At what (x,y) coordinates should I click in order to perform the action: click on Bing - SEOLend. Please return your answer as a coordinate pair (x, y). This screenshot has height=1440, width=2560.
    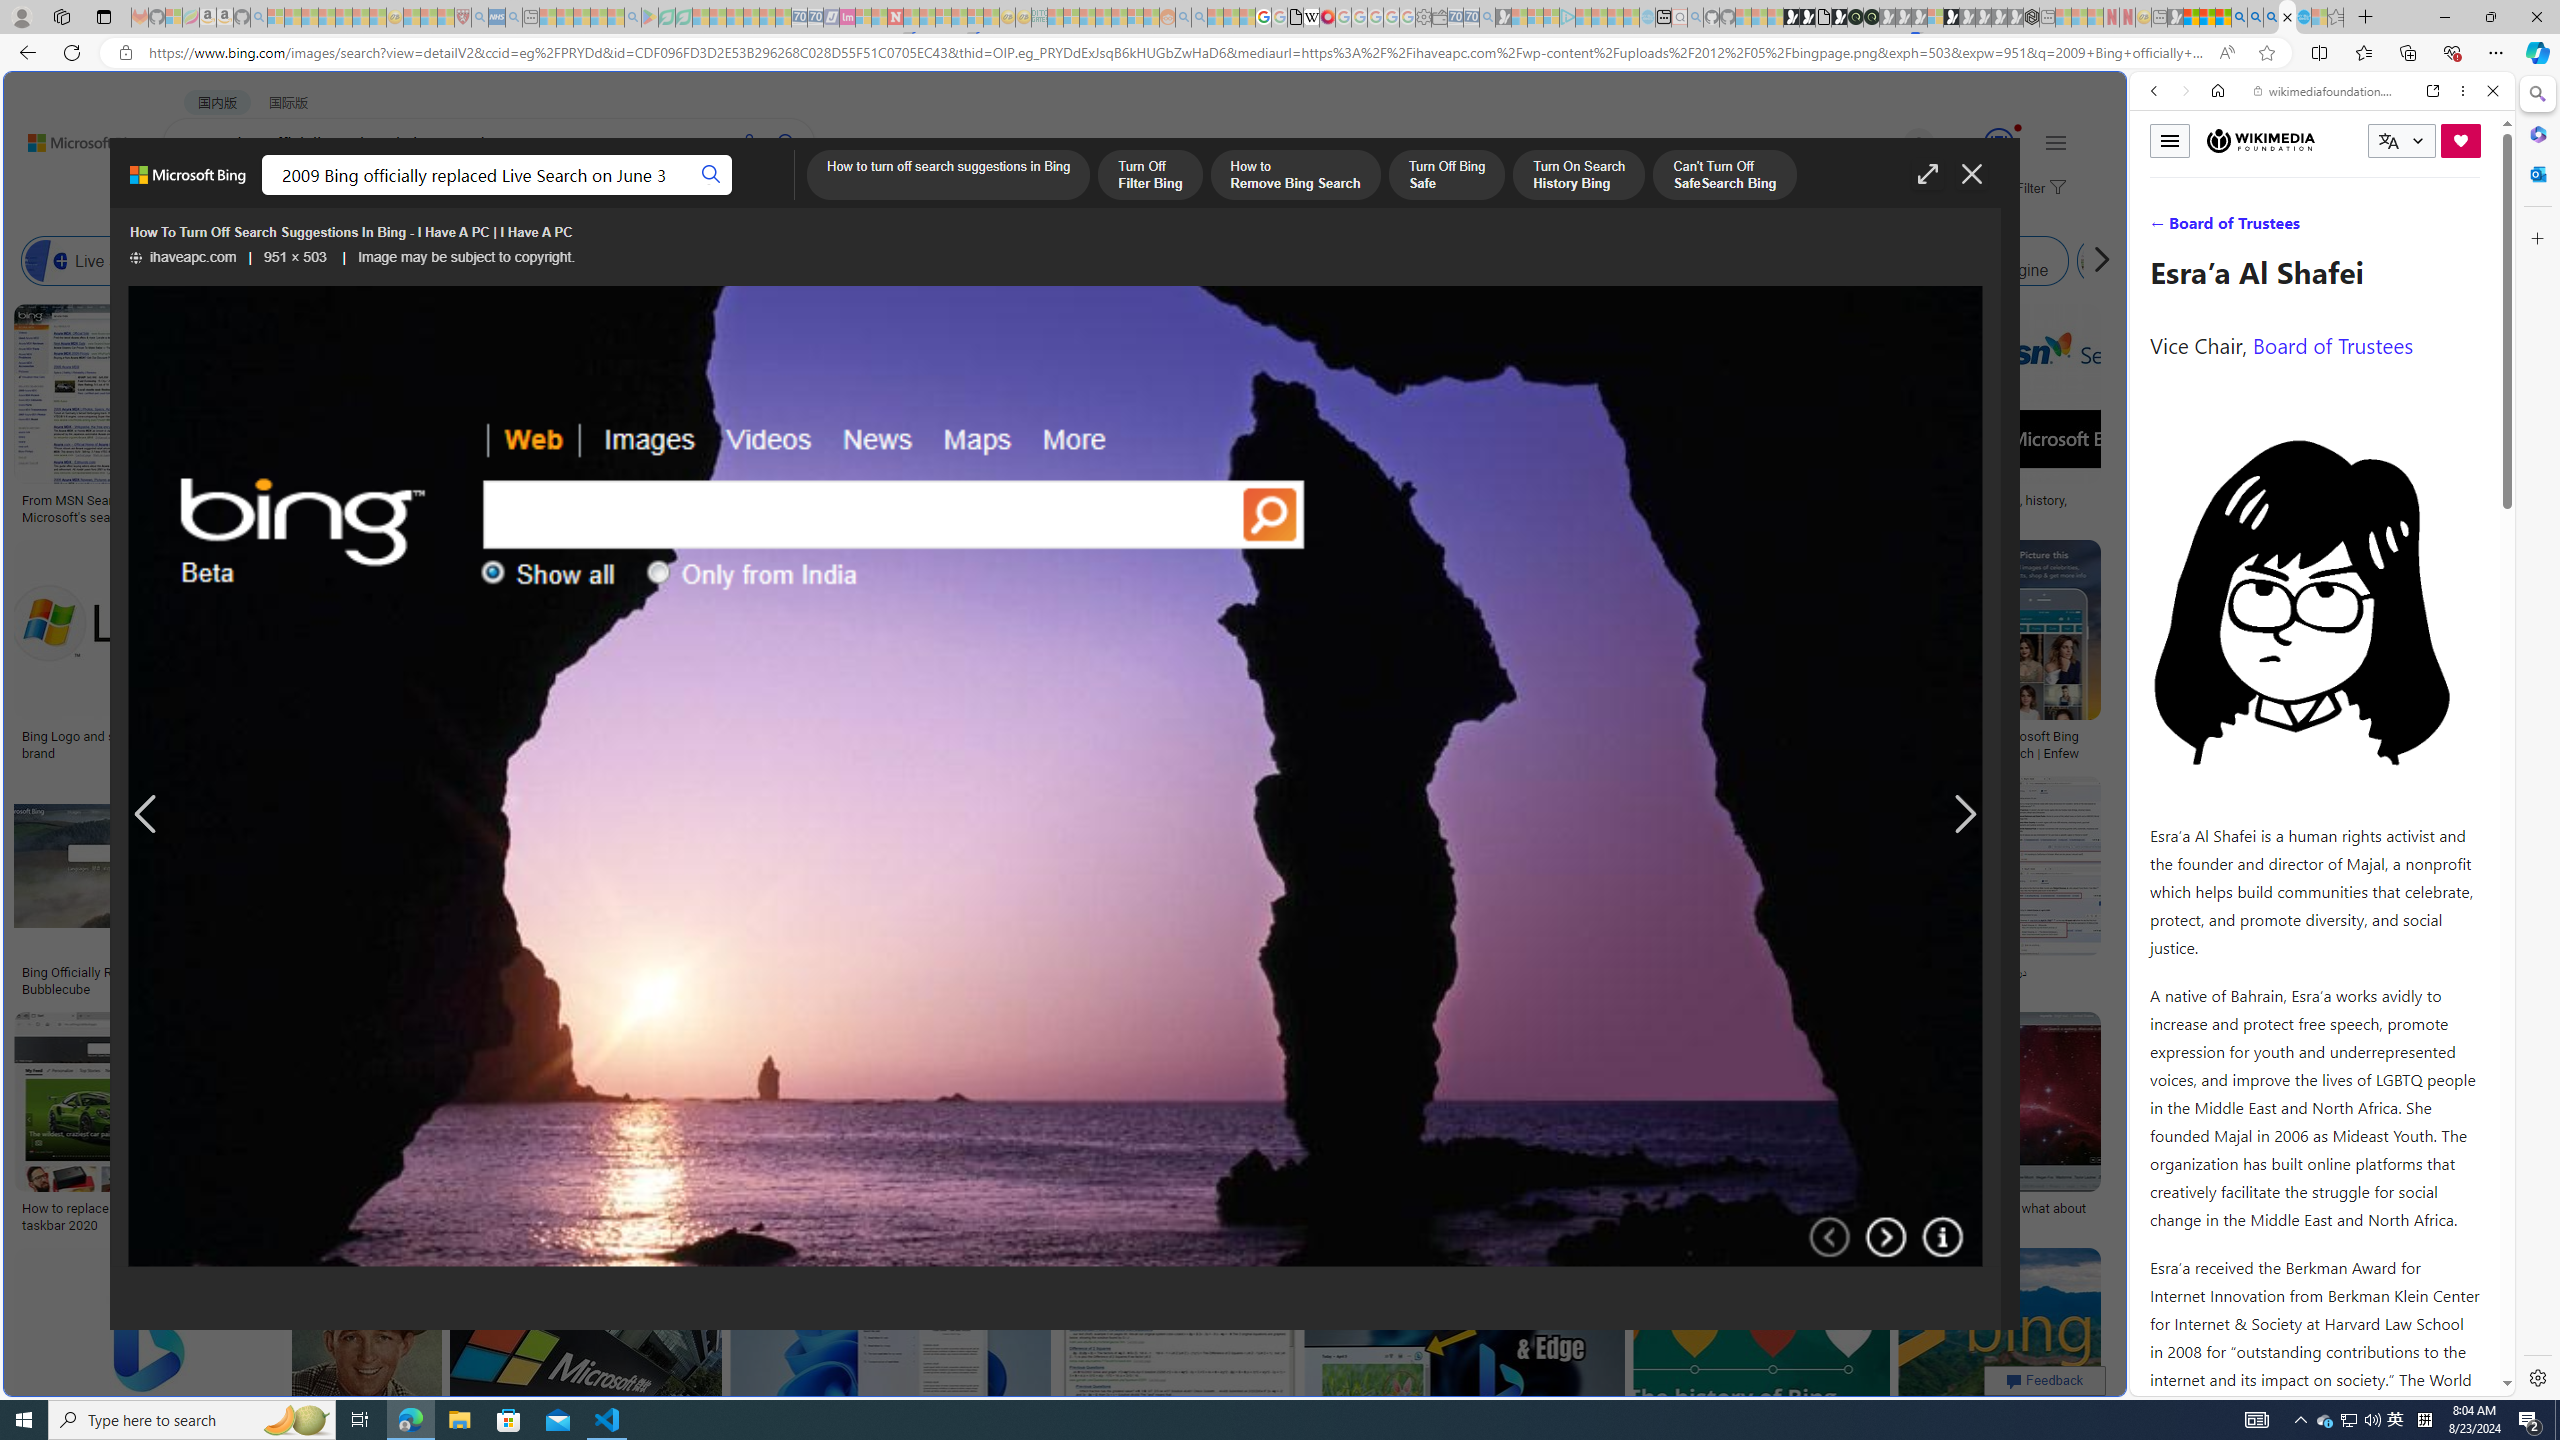
    Looking at the image, I should click on (490, 972).